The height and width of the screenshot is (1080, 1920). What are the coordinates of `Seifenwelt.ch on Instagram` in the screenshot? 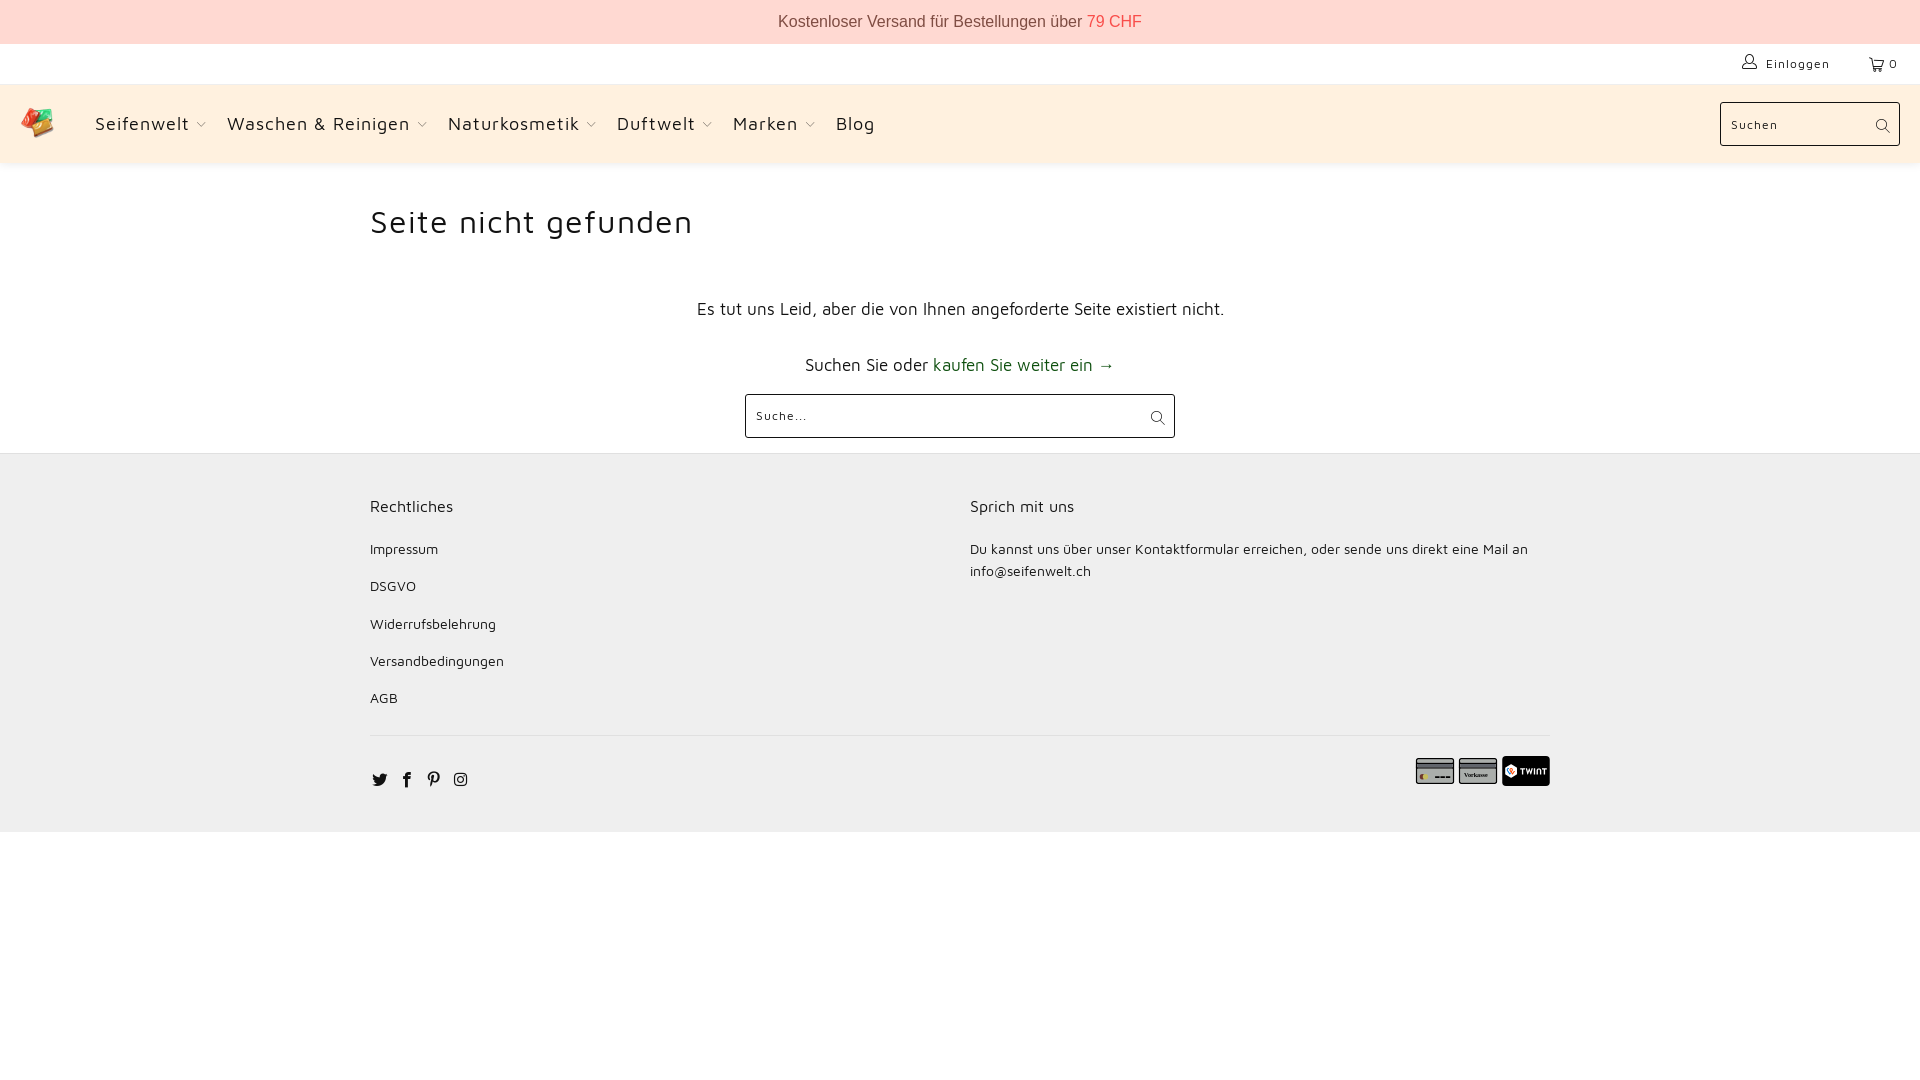 It's located at (460, 778).